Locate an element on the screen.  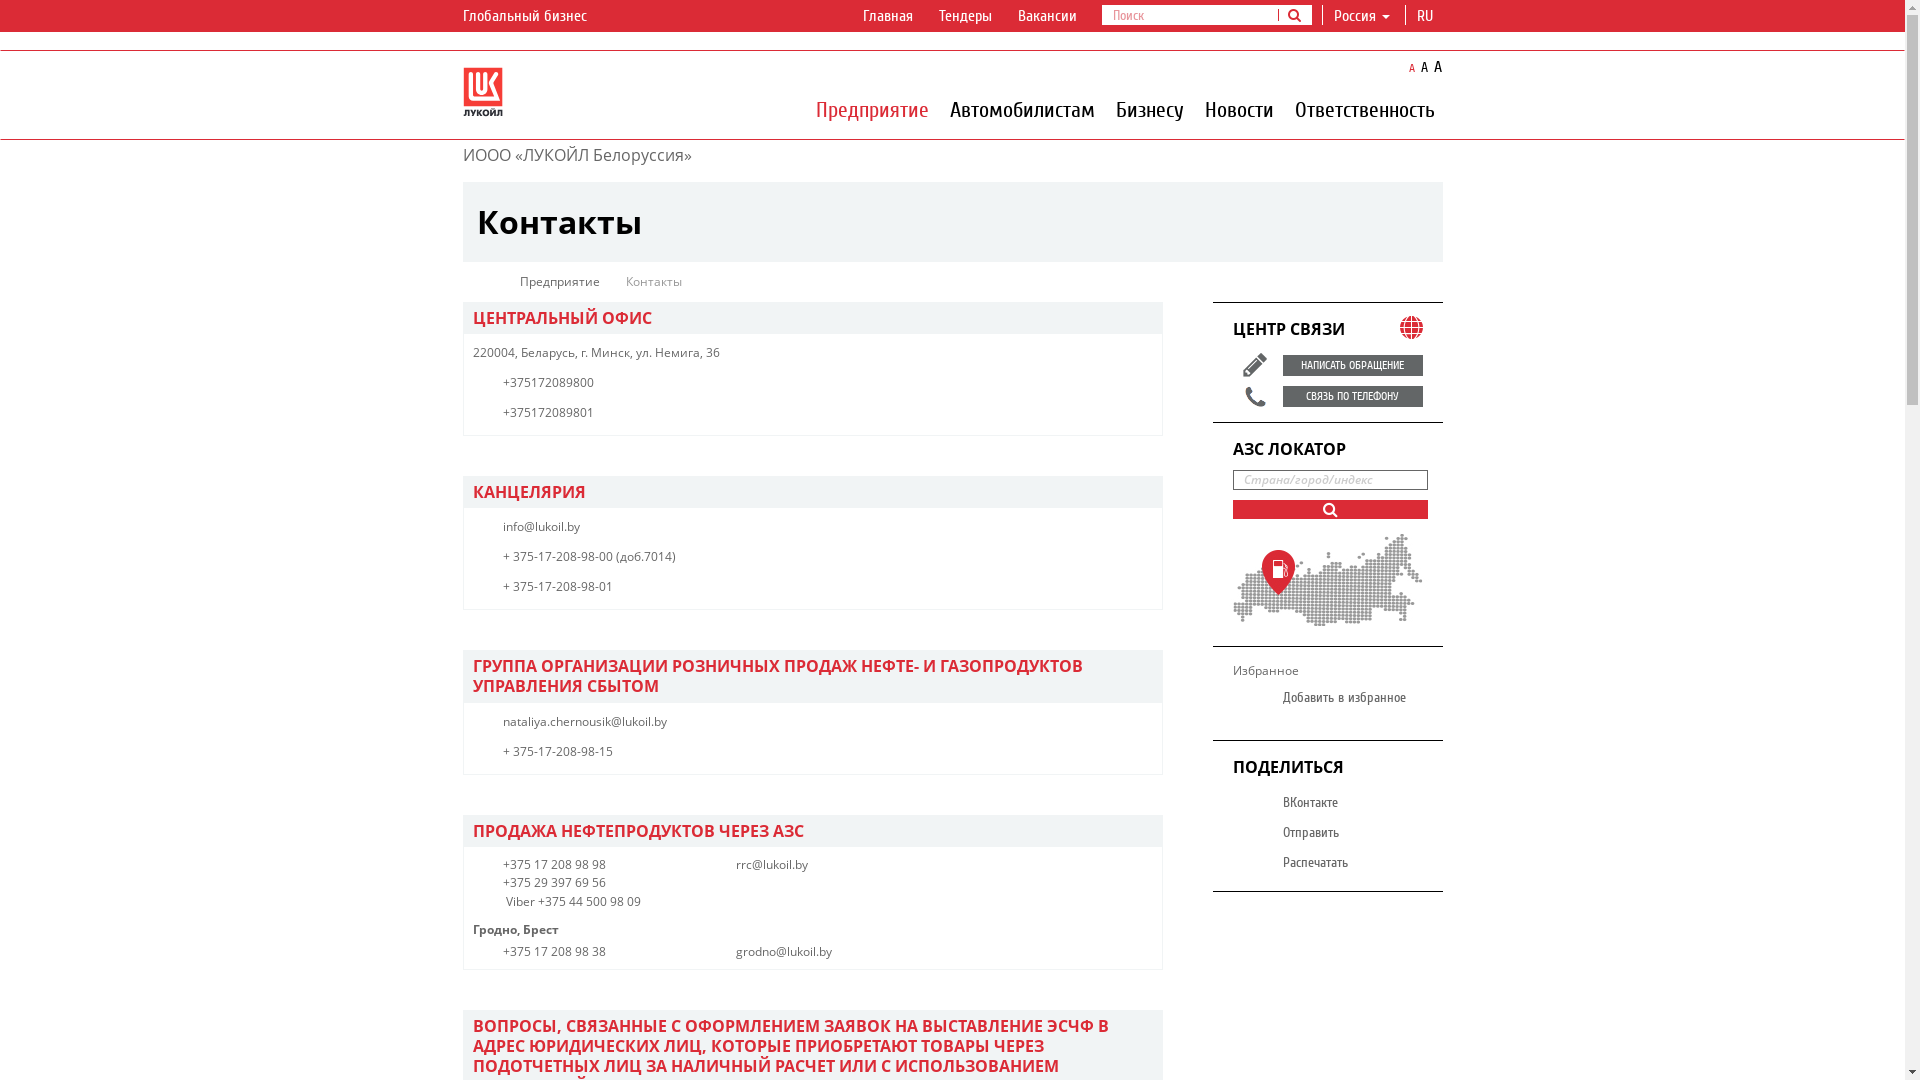
+375 17 208 98 38 is located at coordinates (554, 952).